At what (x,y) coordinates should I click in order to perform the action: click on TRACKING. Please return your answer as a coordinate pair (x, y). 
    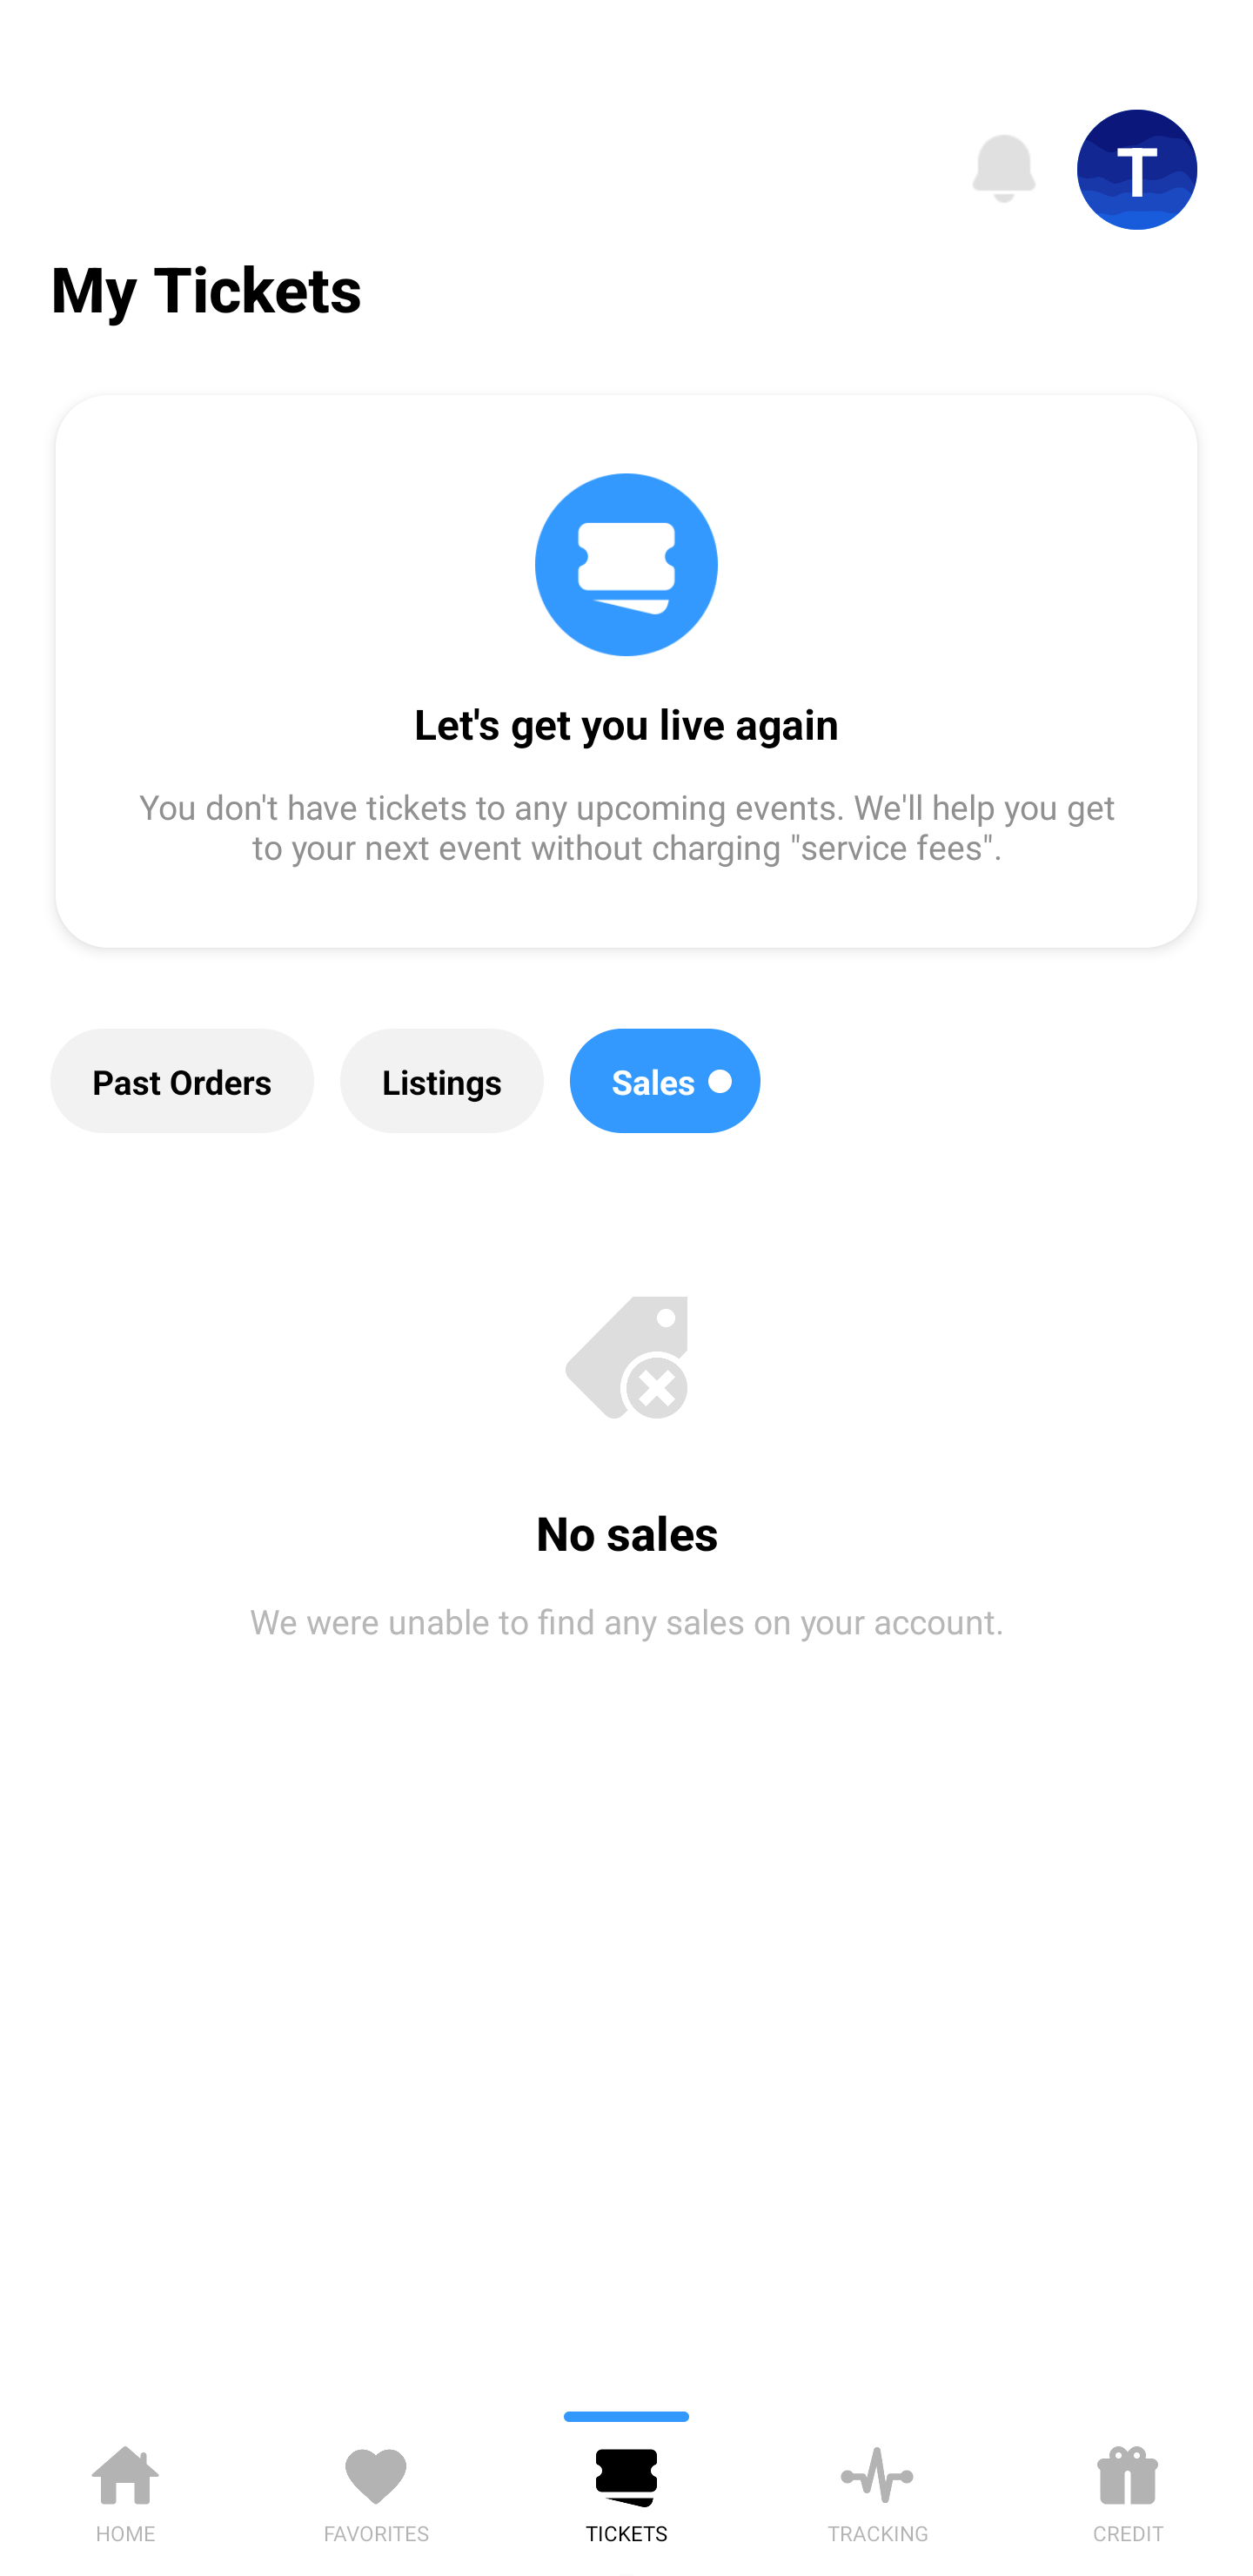
    Looking at the image, I should click on (877, 2489).